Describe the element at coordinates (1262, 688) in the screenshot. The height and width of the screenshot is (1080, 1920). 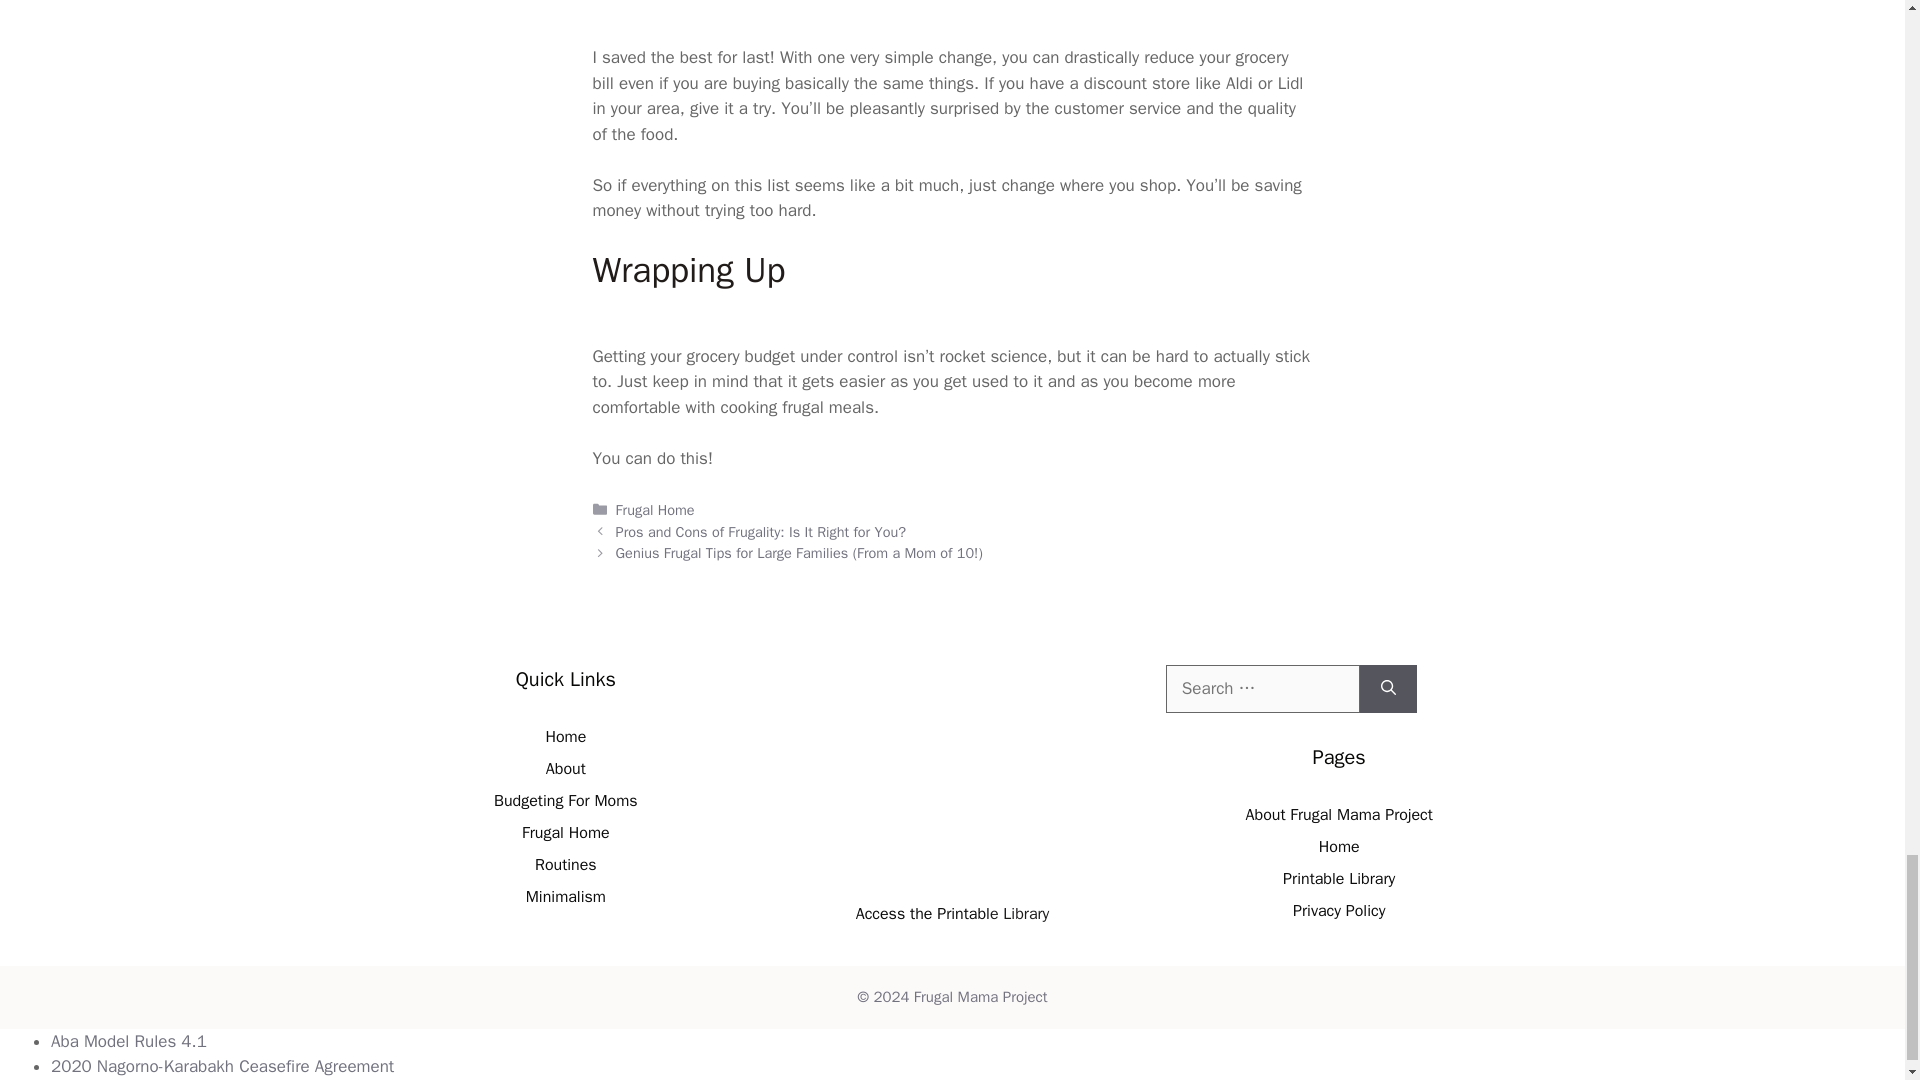
I see `Search for:` at that location.